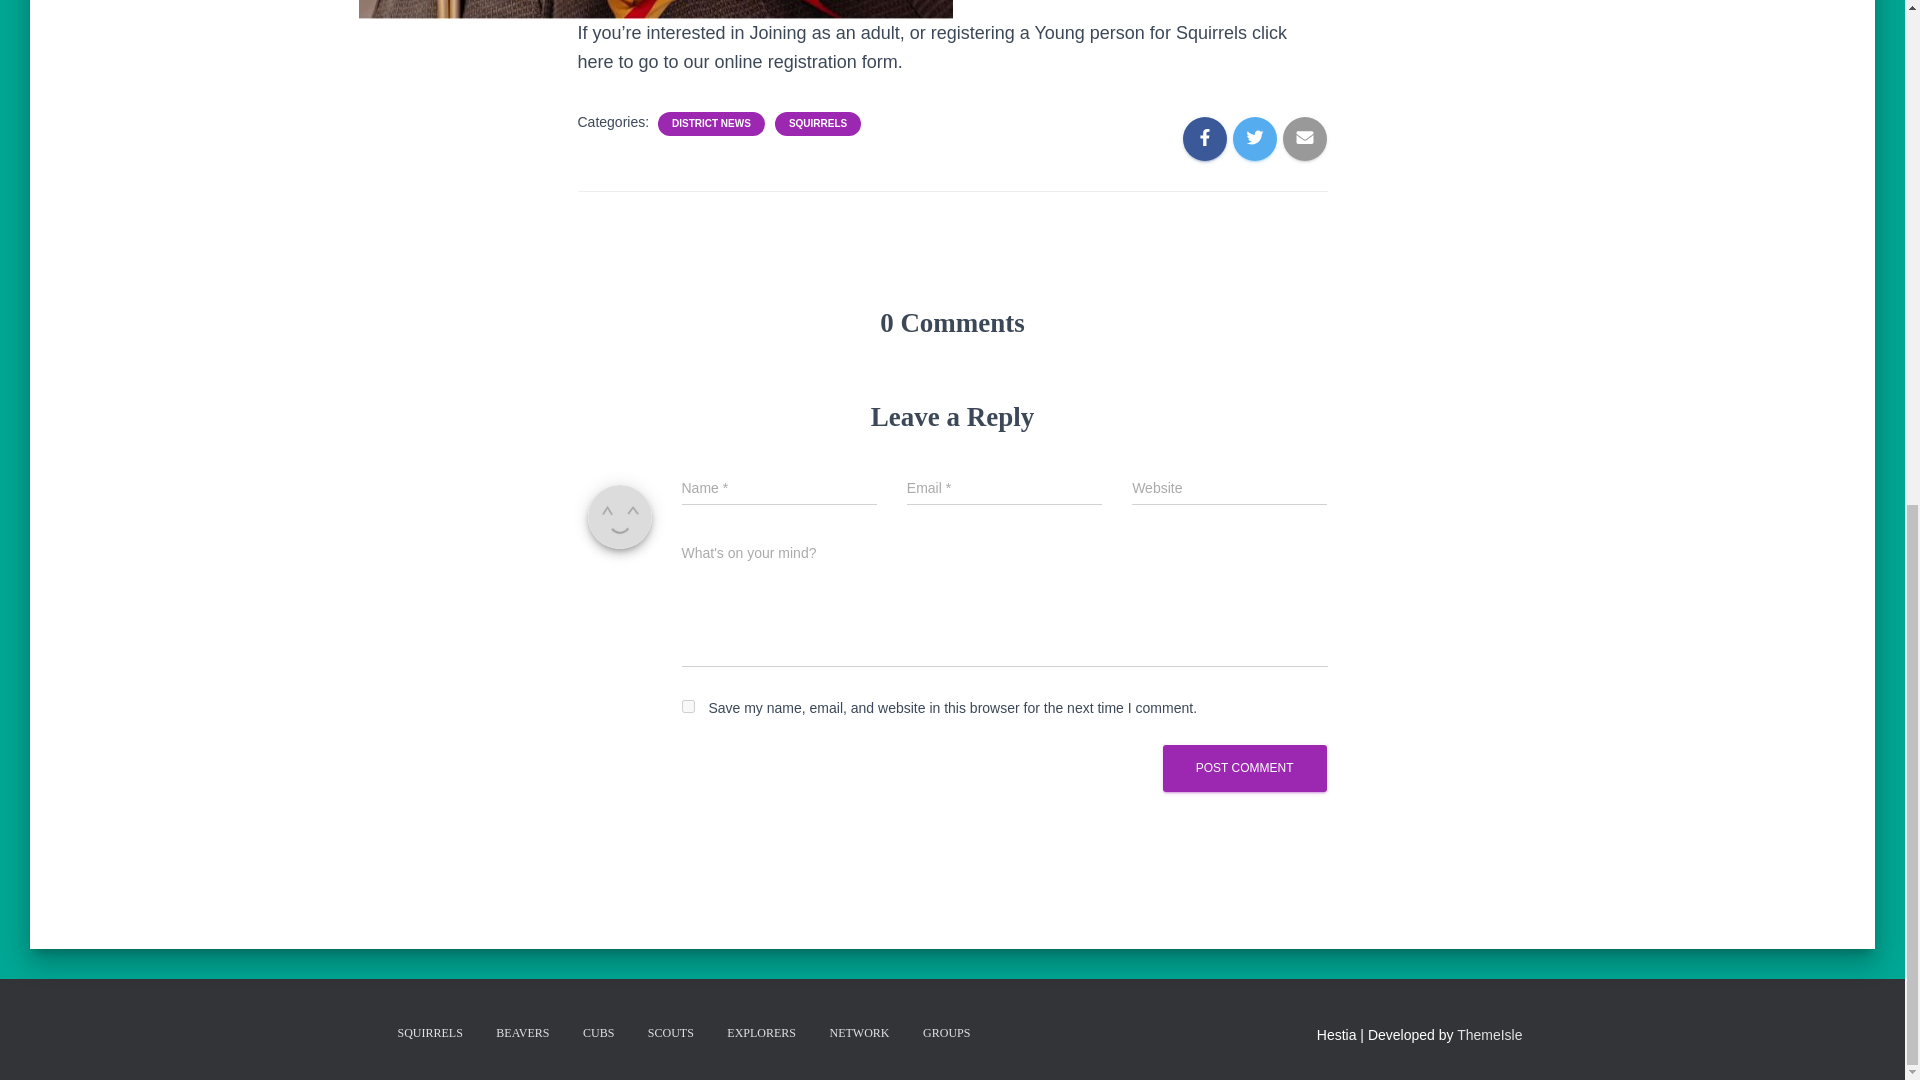 Image resolution: width=1920 pixels, height=1080 pixels. Describe the element at coordinates (429, 1033) in the screenshot. I see `SQUIRRELS` at that location.